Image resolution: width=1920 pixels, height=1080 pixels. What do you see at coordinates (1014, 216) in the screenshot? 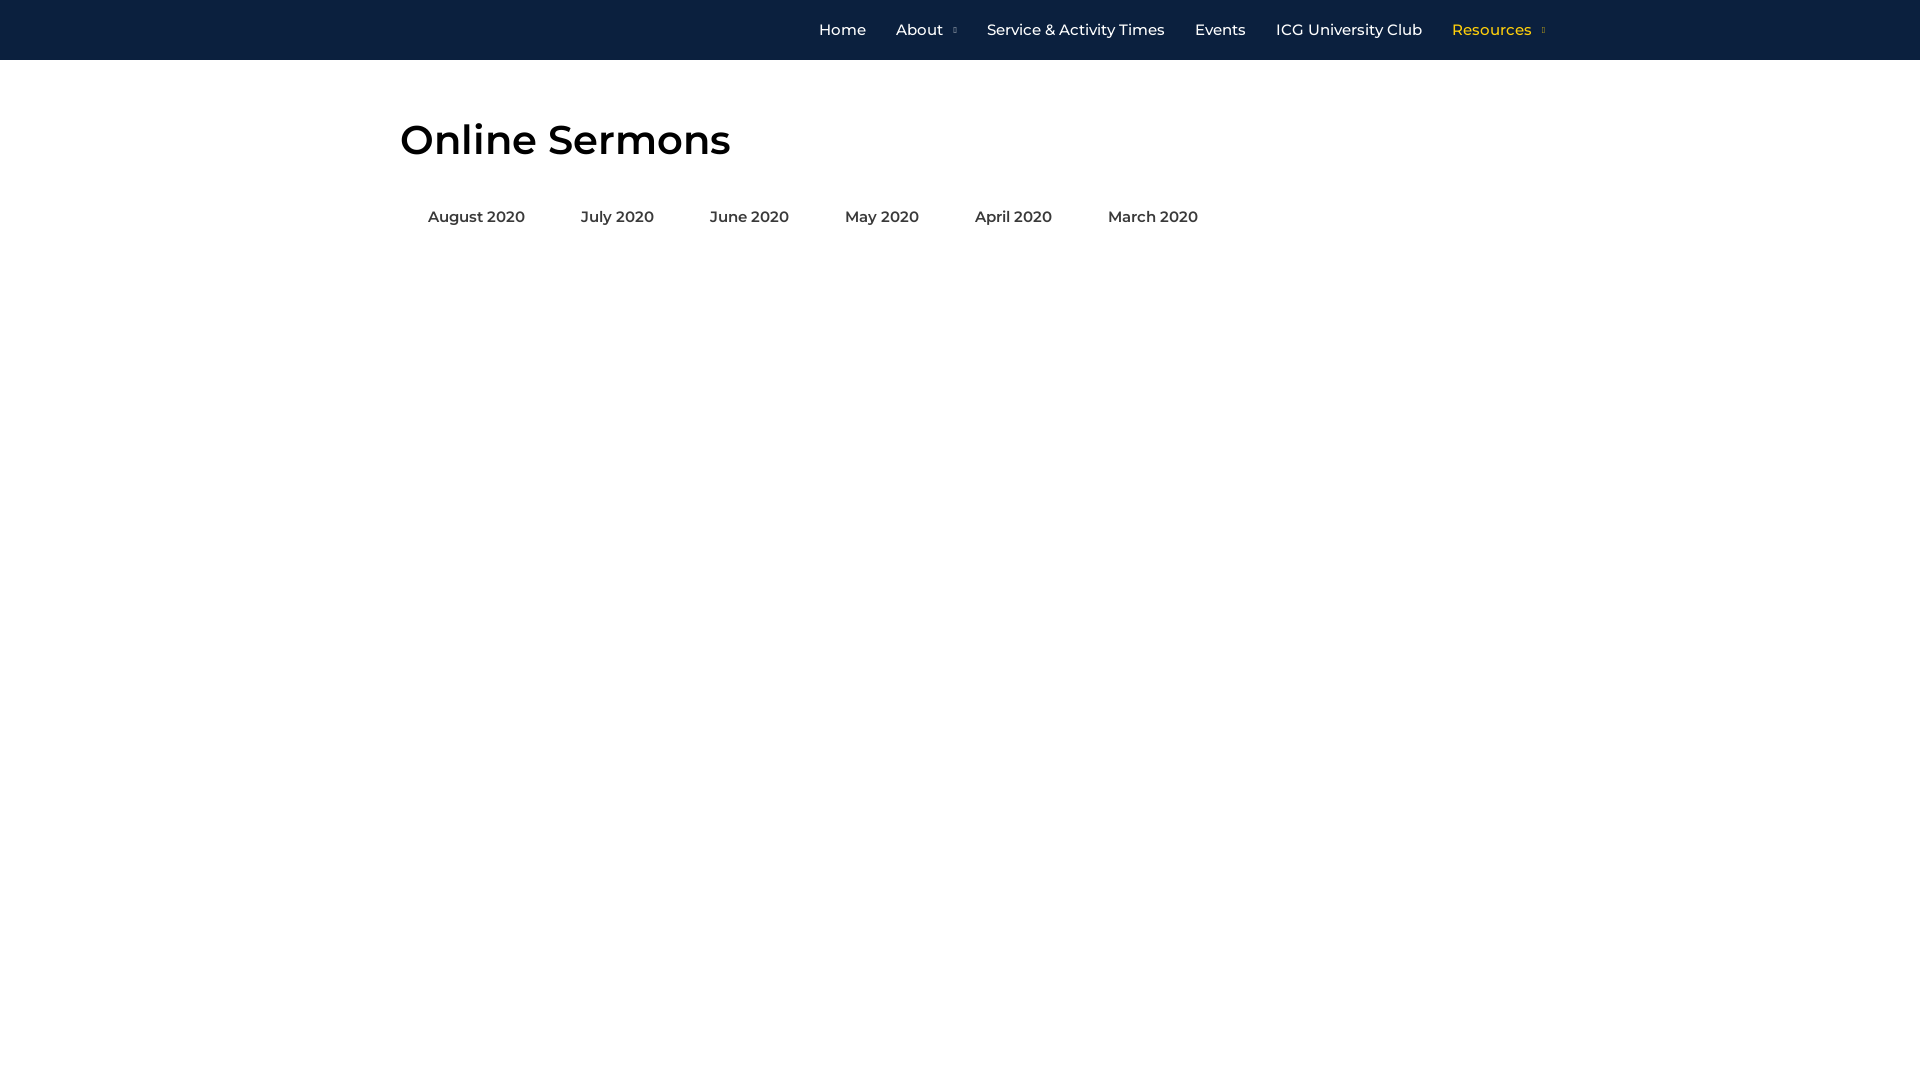
I see `April 2020` at bounding box center [1014, 216].